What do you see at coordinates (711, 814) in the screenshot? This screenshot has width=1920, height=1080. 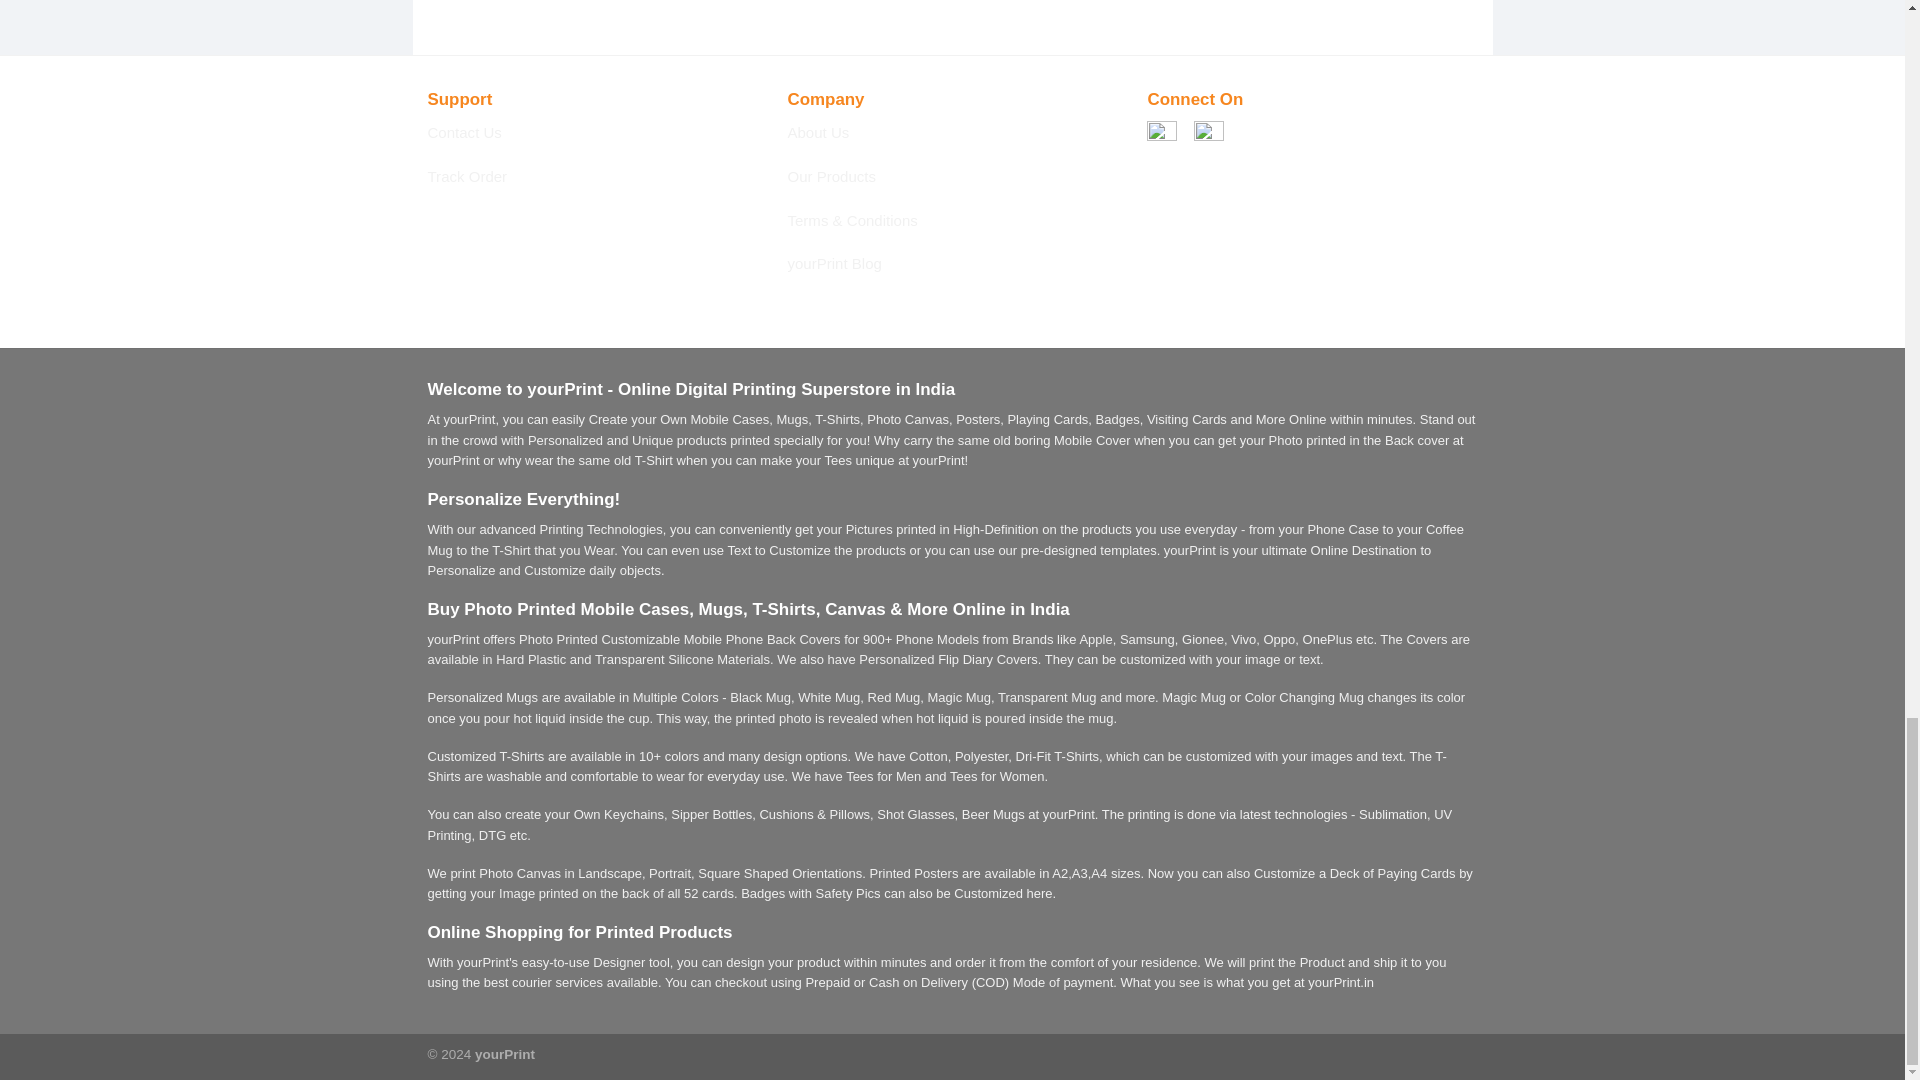 I see `Sipper Bottles` at bounding box center [711, 814].